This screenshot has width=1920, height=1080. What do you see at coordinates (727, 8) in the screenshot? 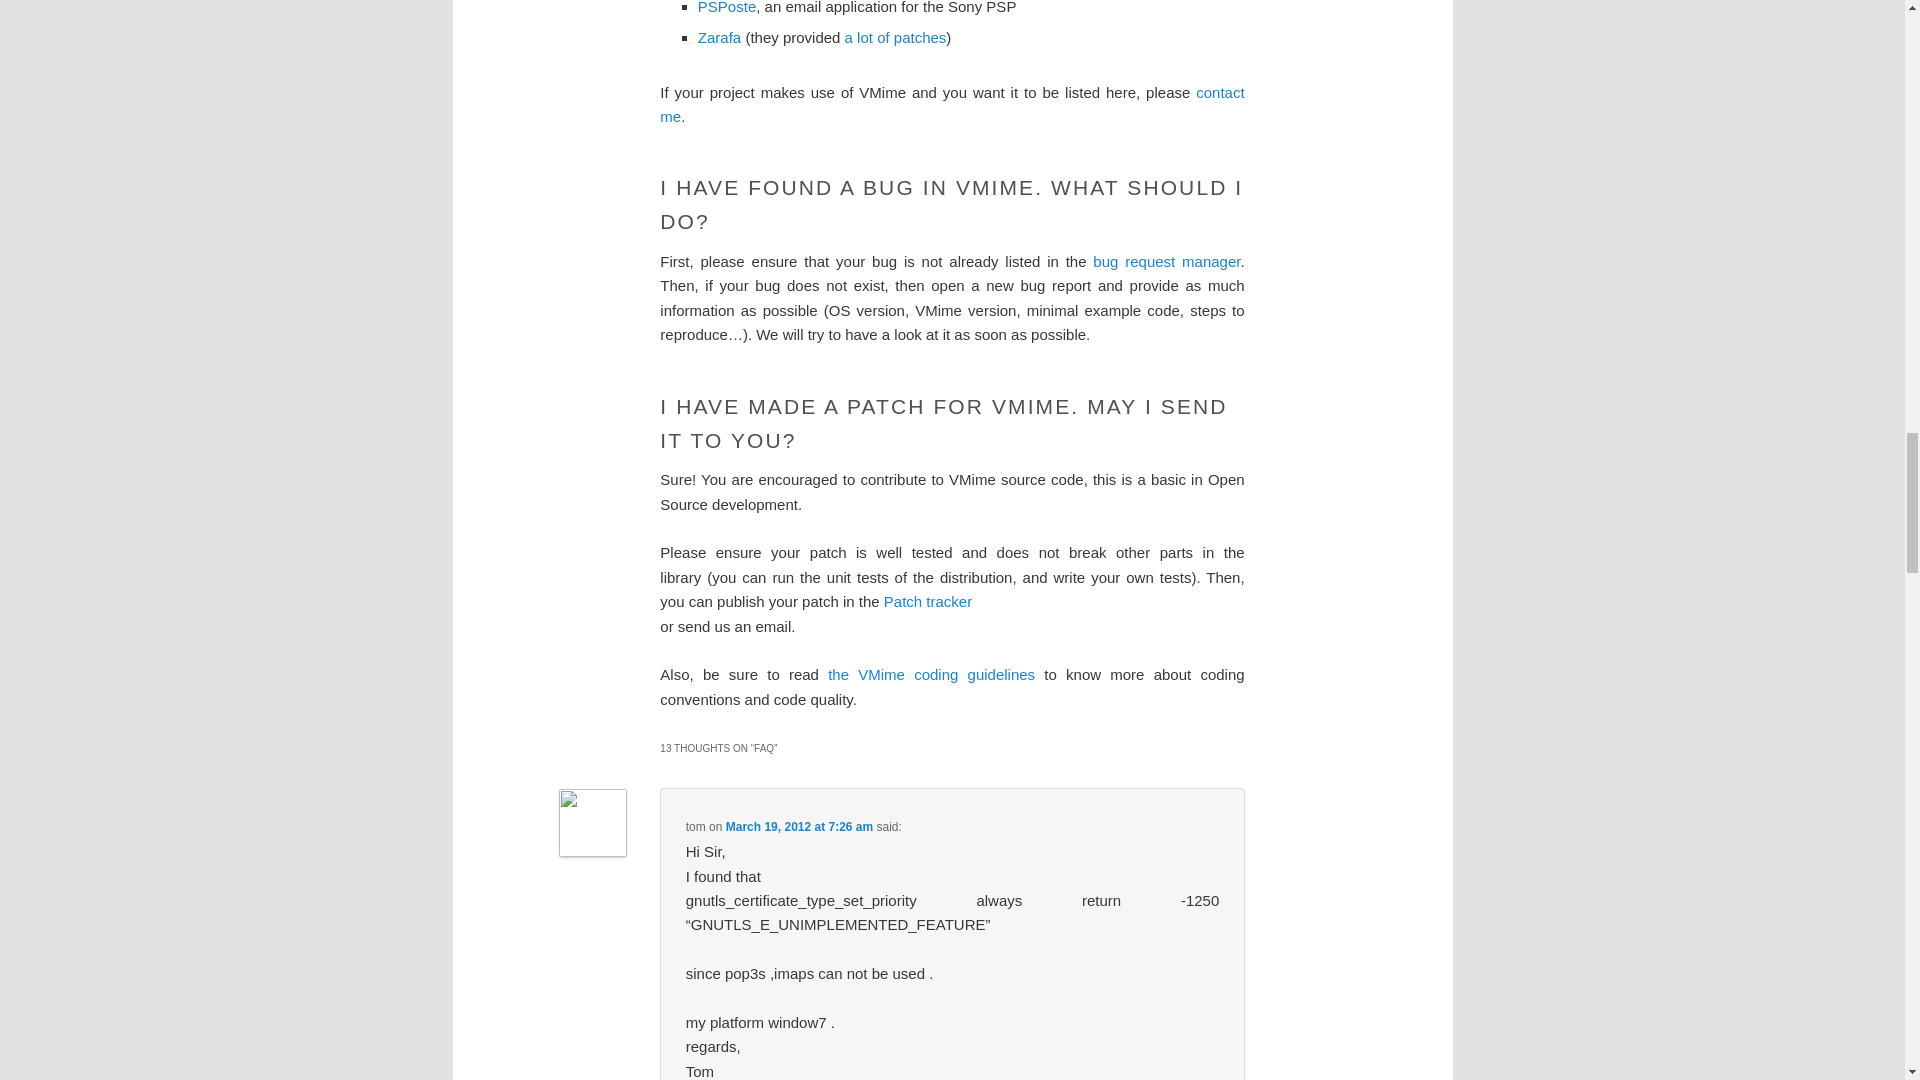
I see `PSPoste` at bounding box center [727, 8].